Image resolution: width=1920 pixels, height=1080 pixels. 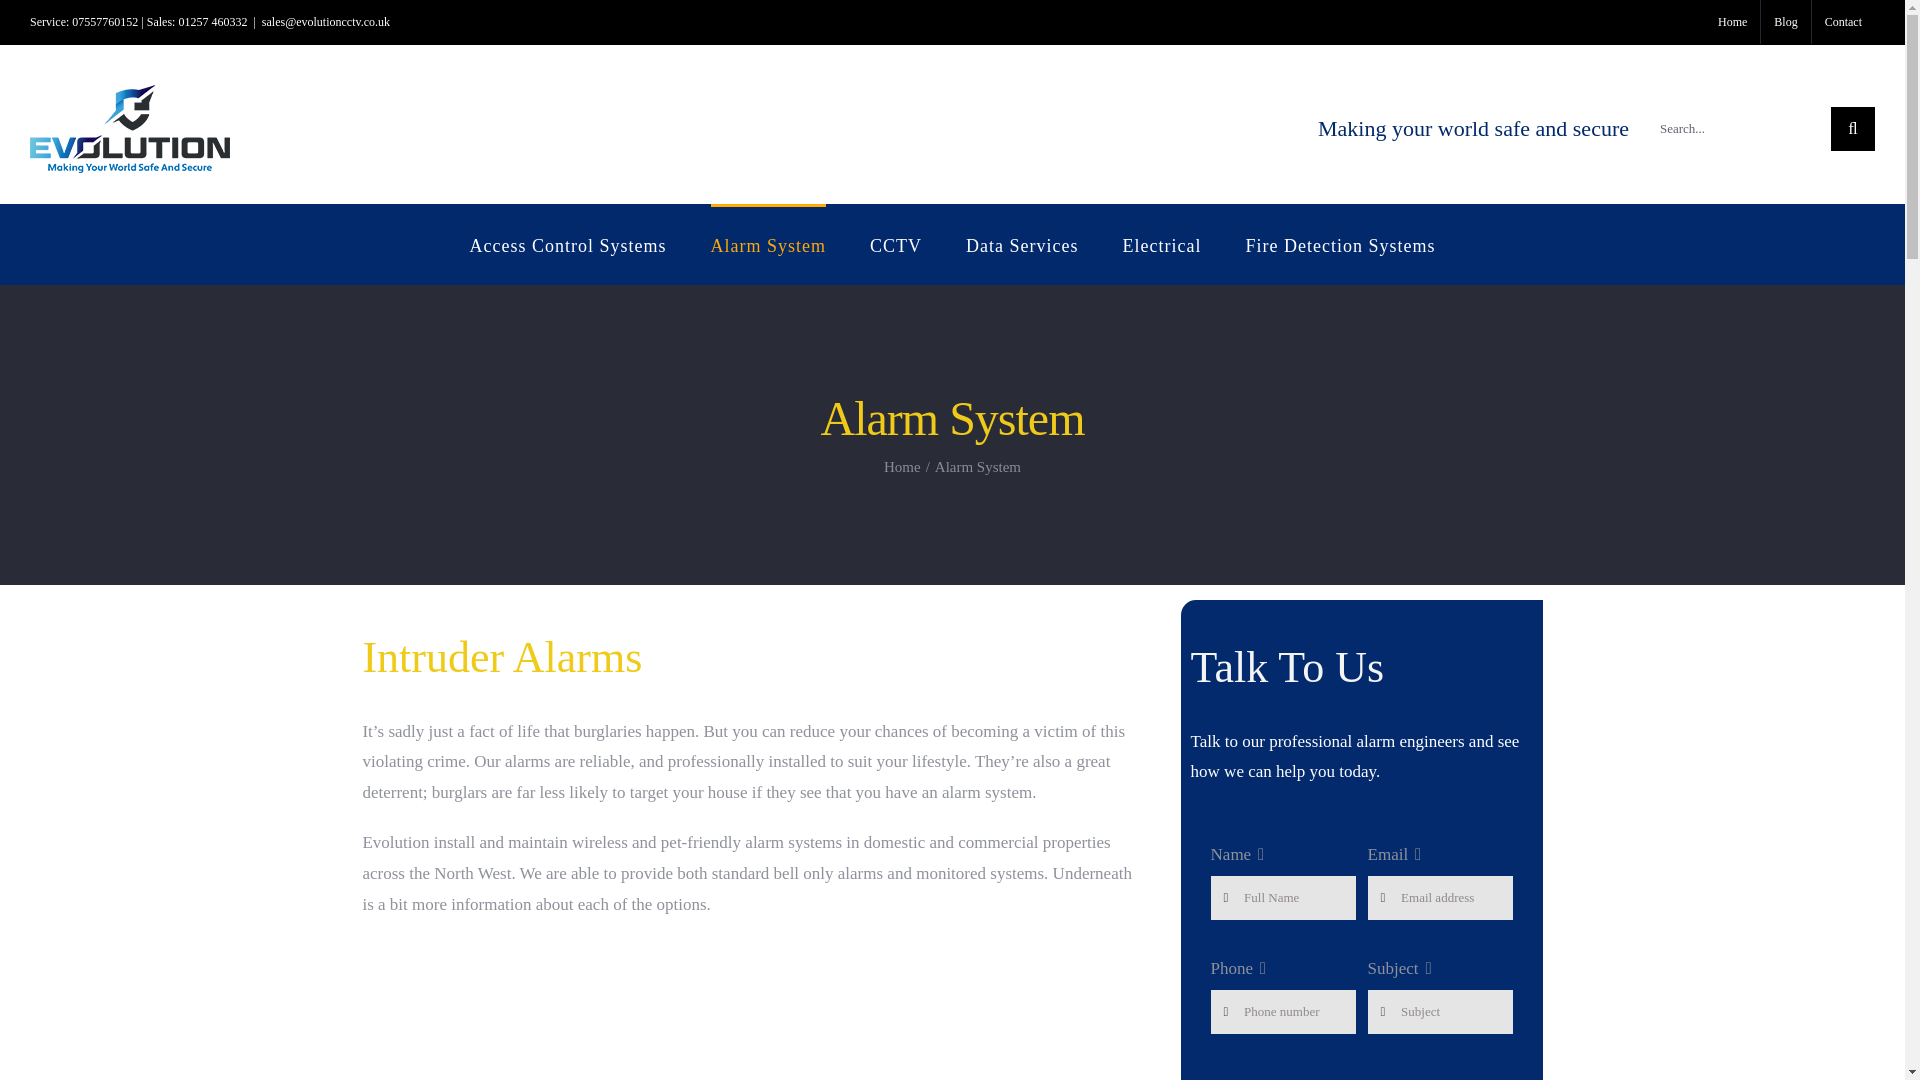 I want to click on Blog, so click(x=1785, y=22).